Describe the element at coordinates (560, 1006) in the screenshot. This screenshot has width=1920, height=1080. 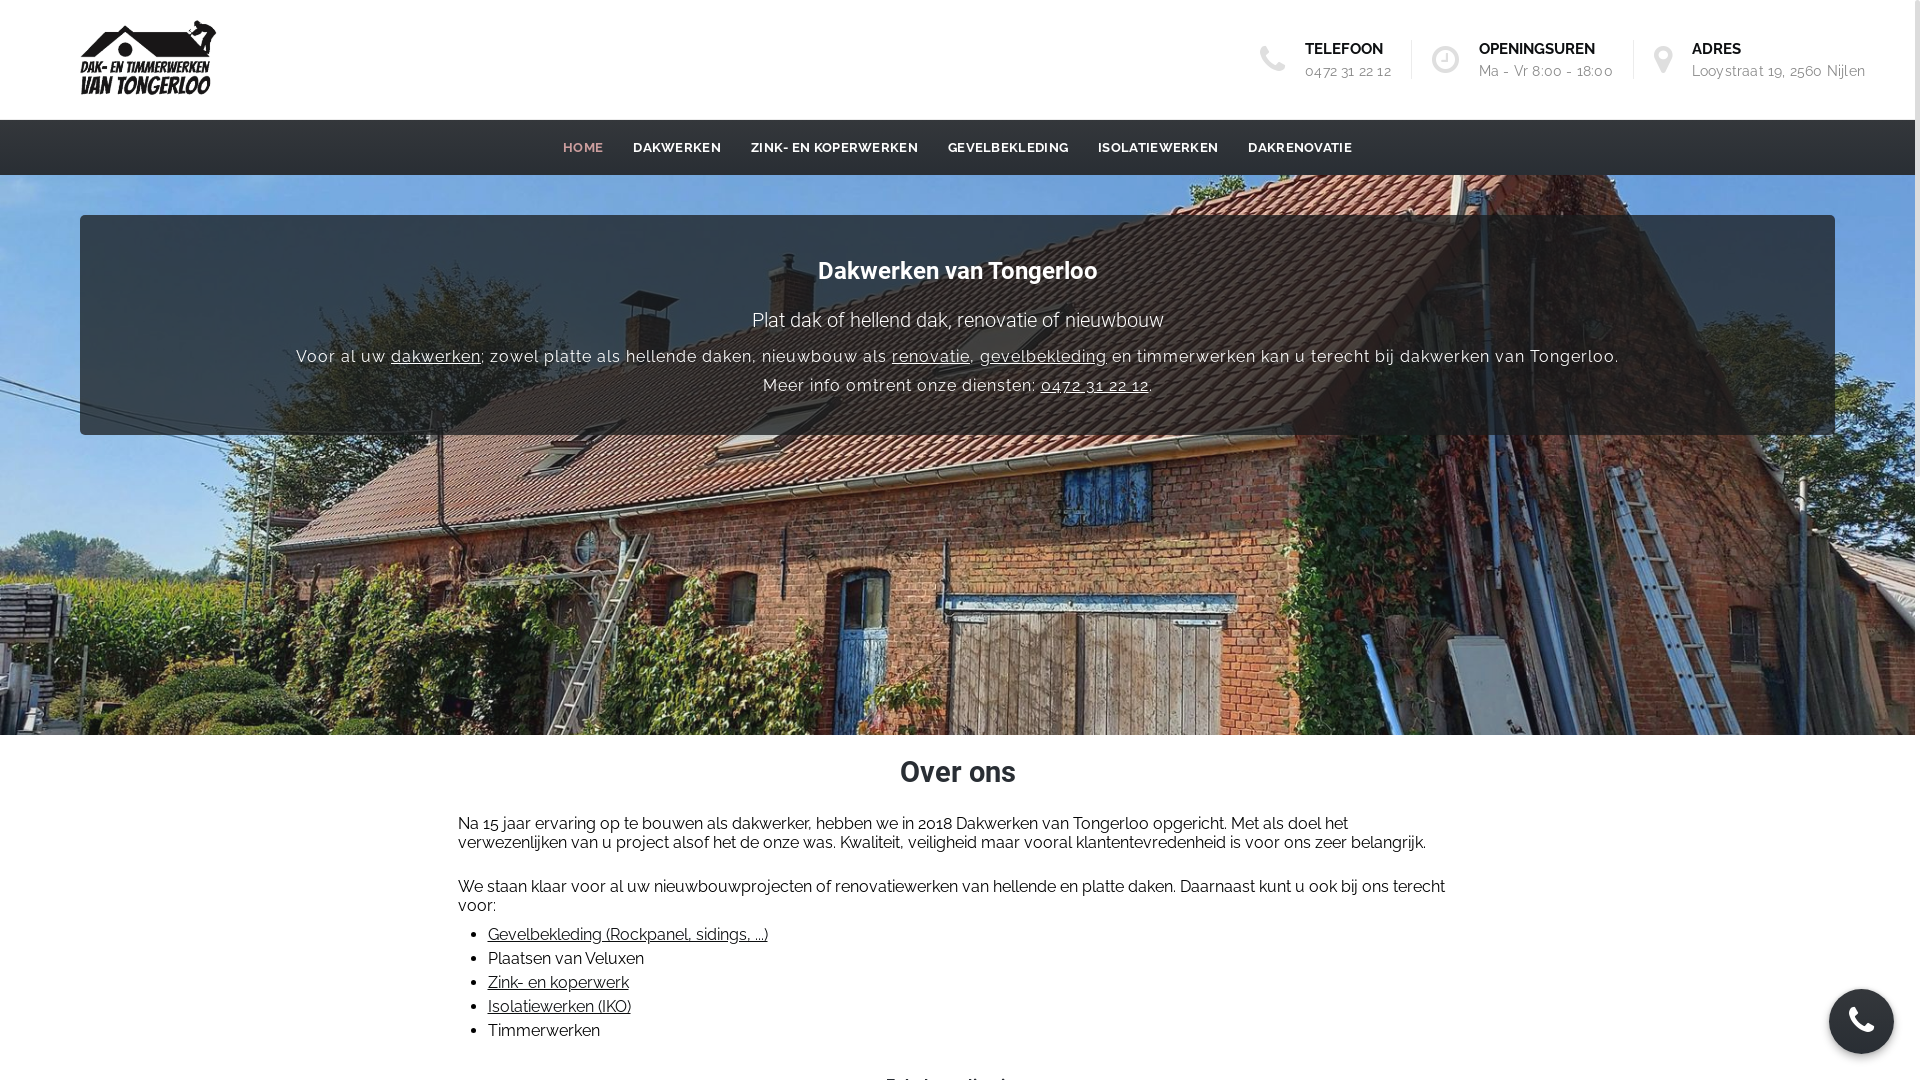
I see `Isolatiewerken (IKO)` at that location.